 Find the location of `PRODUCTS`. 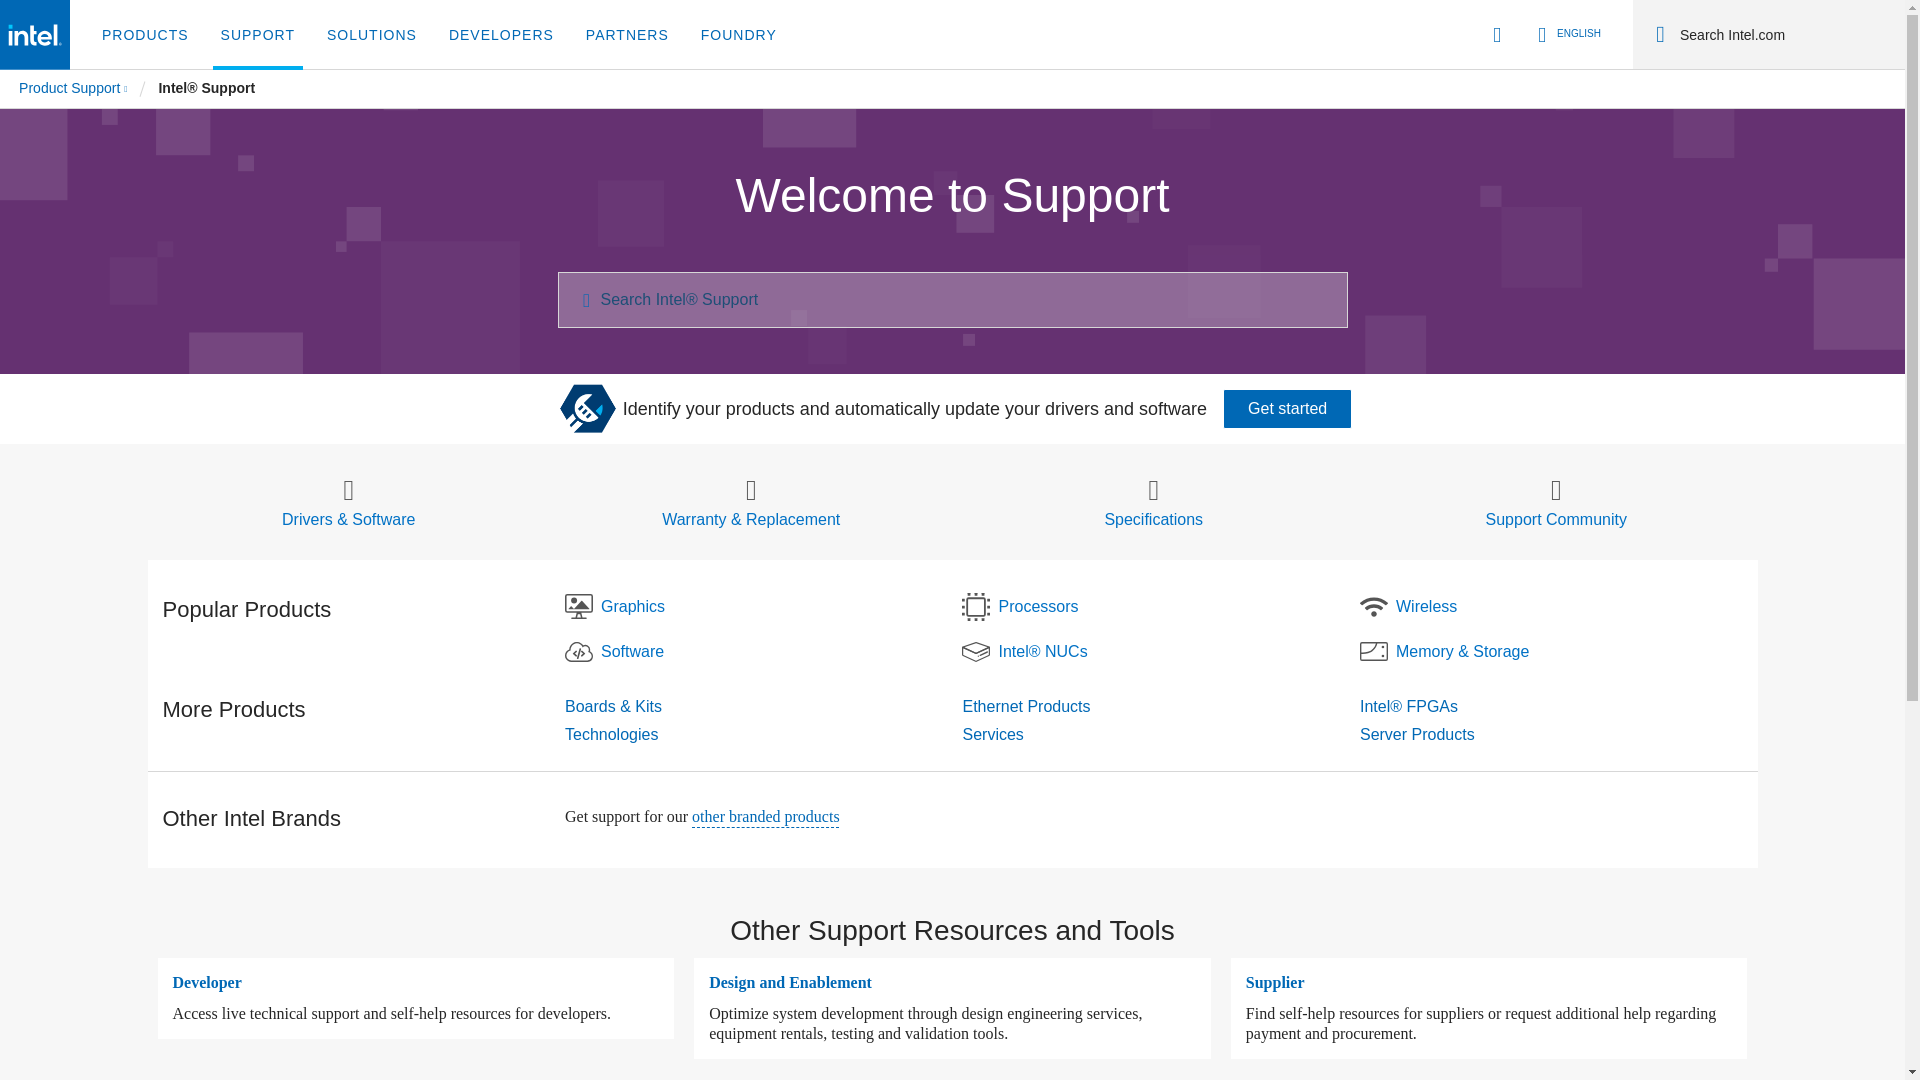

PRODUCTS is located at coordinates (146, 35).